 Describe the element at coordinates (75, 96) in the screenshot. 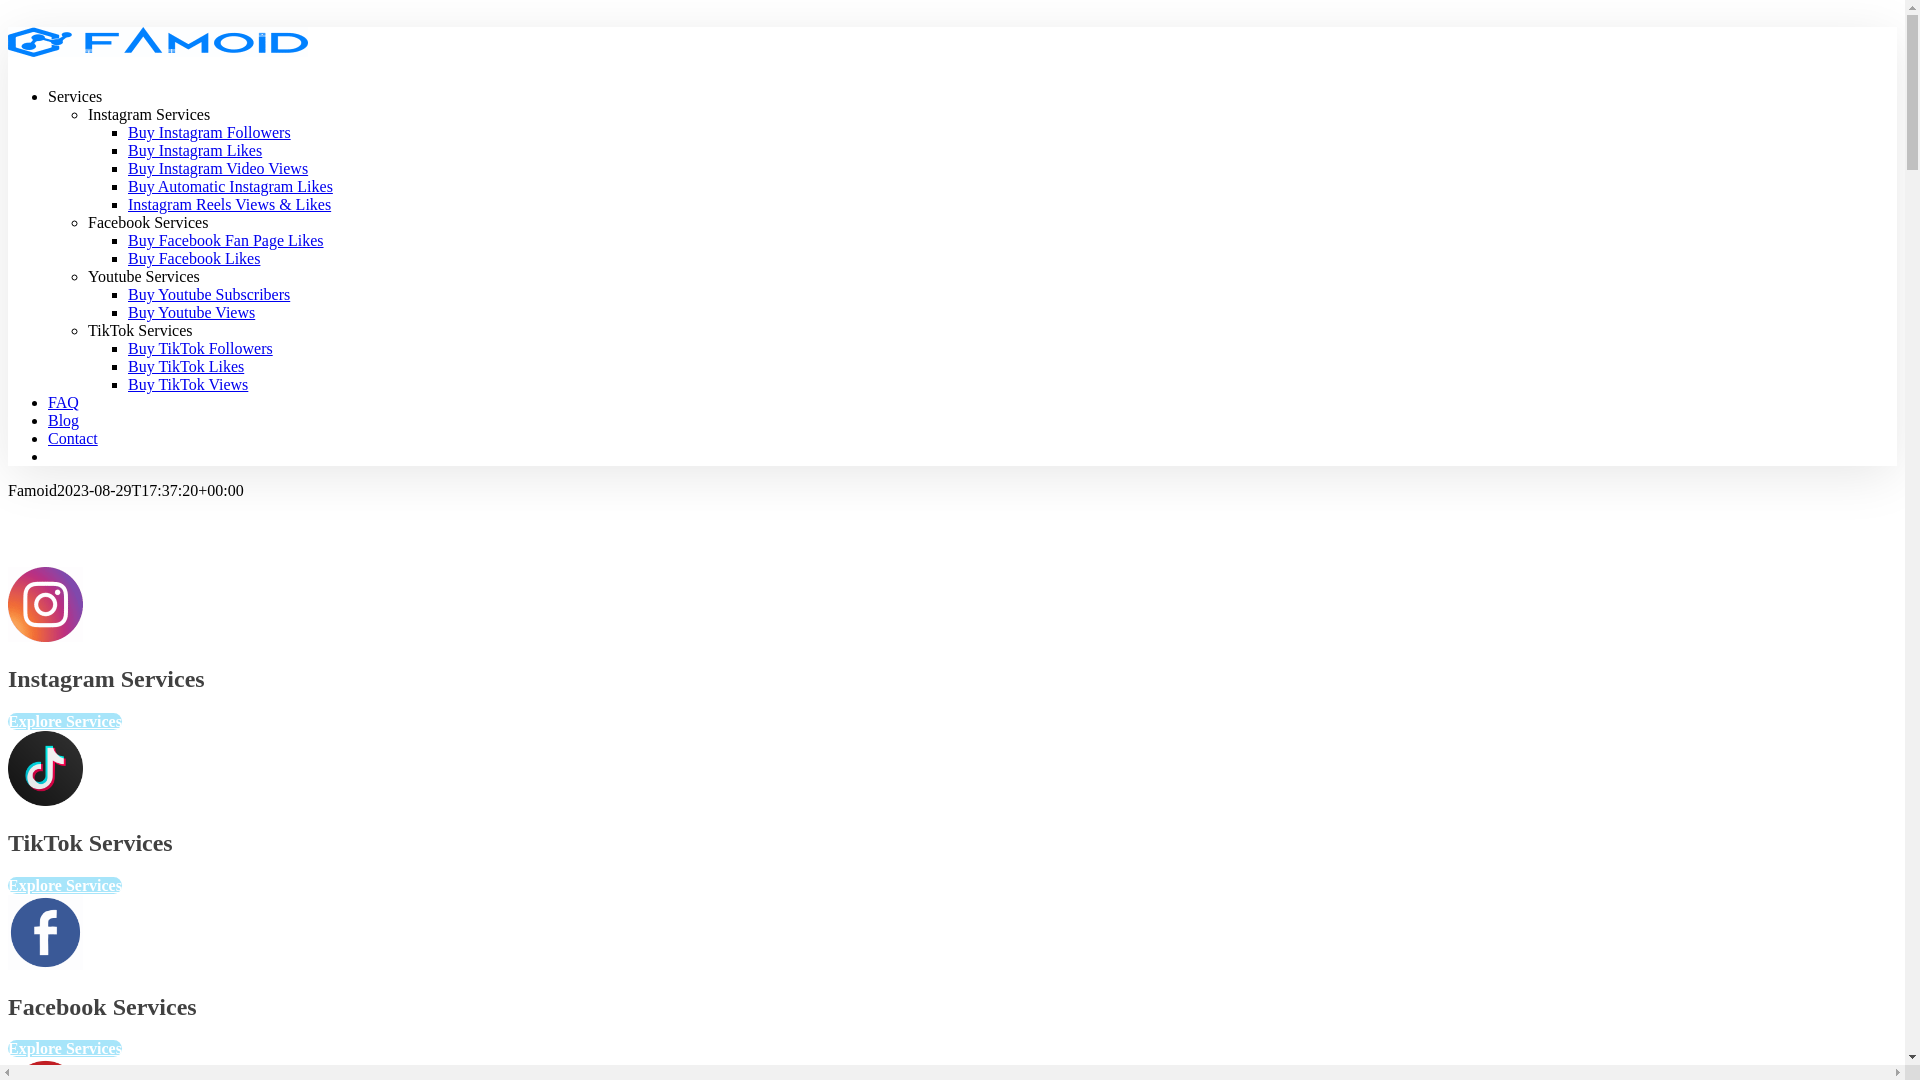

I see `Services` at that location.